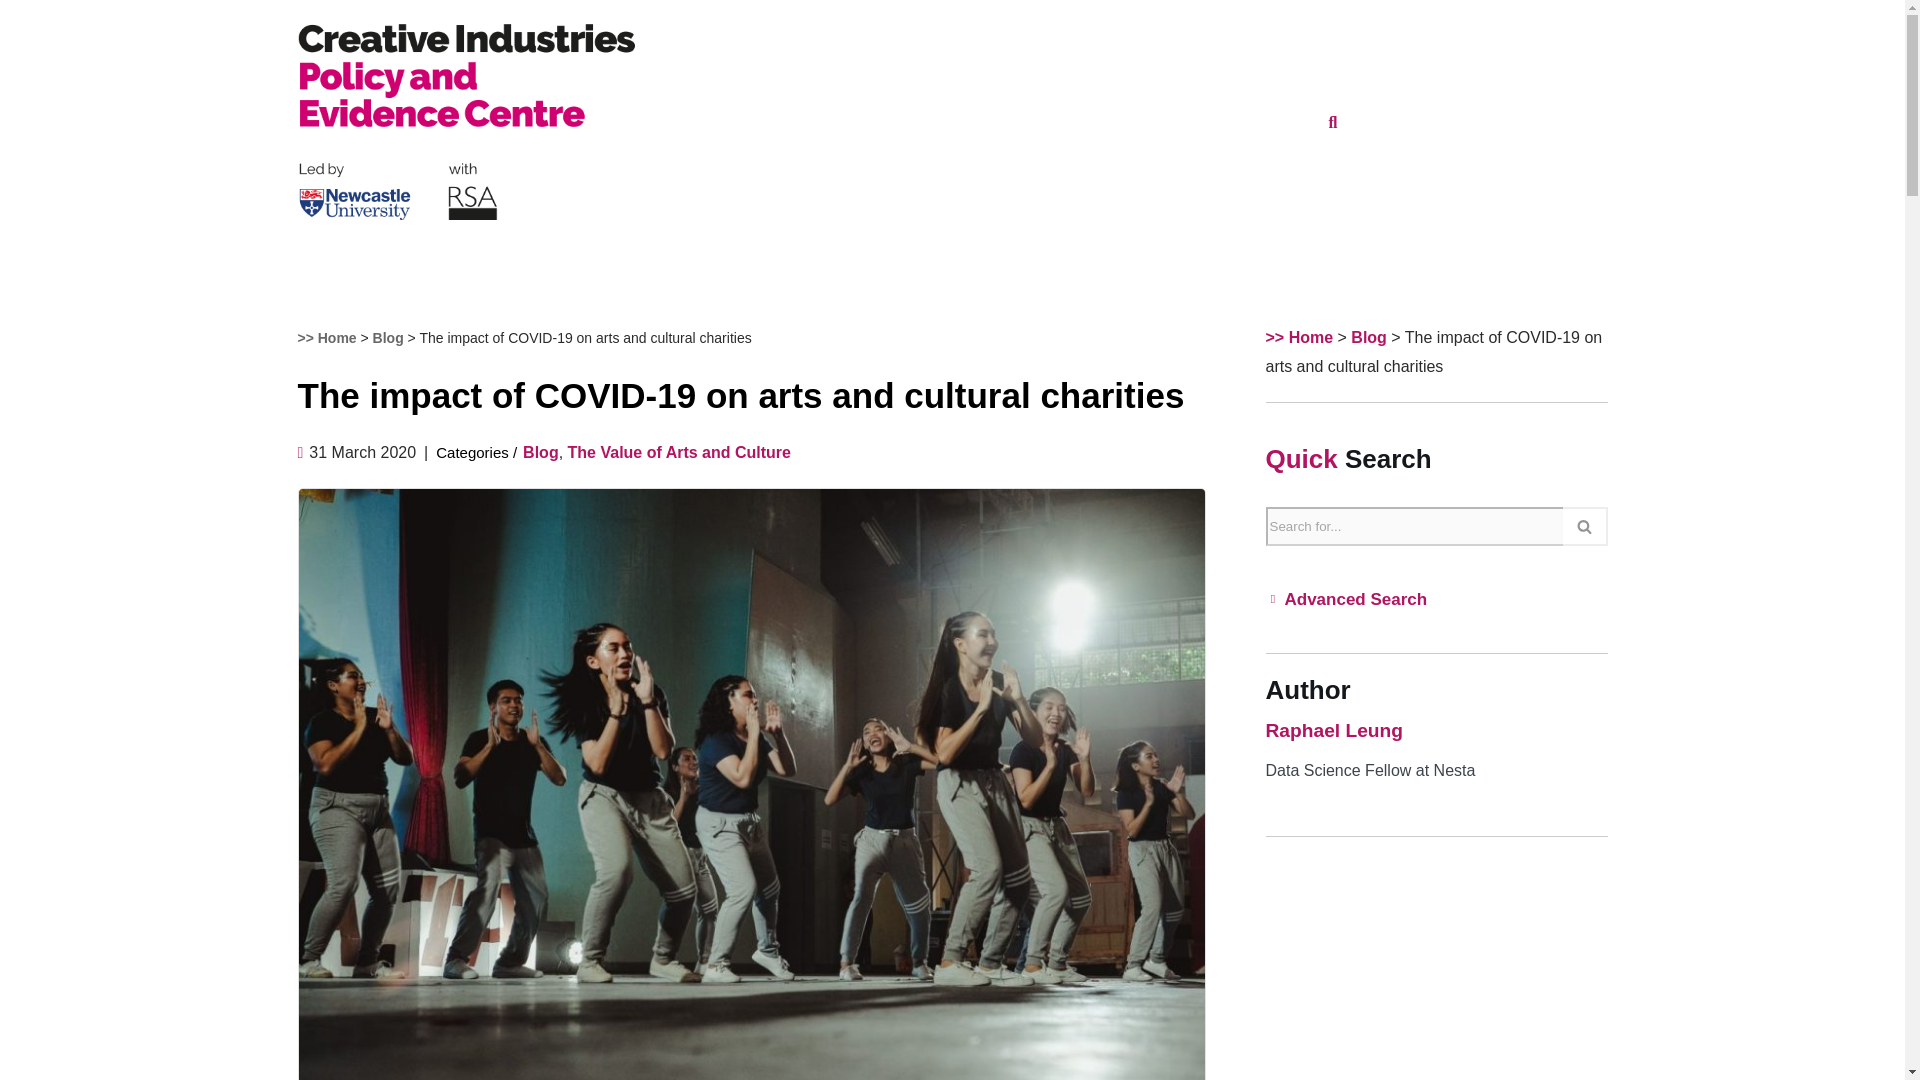 This screenshot has height=1080, width=1920. Describe the element at coordinates (1254, 121) in the screenshot. I see `About` at that location.